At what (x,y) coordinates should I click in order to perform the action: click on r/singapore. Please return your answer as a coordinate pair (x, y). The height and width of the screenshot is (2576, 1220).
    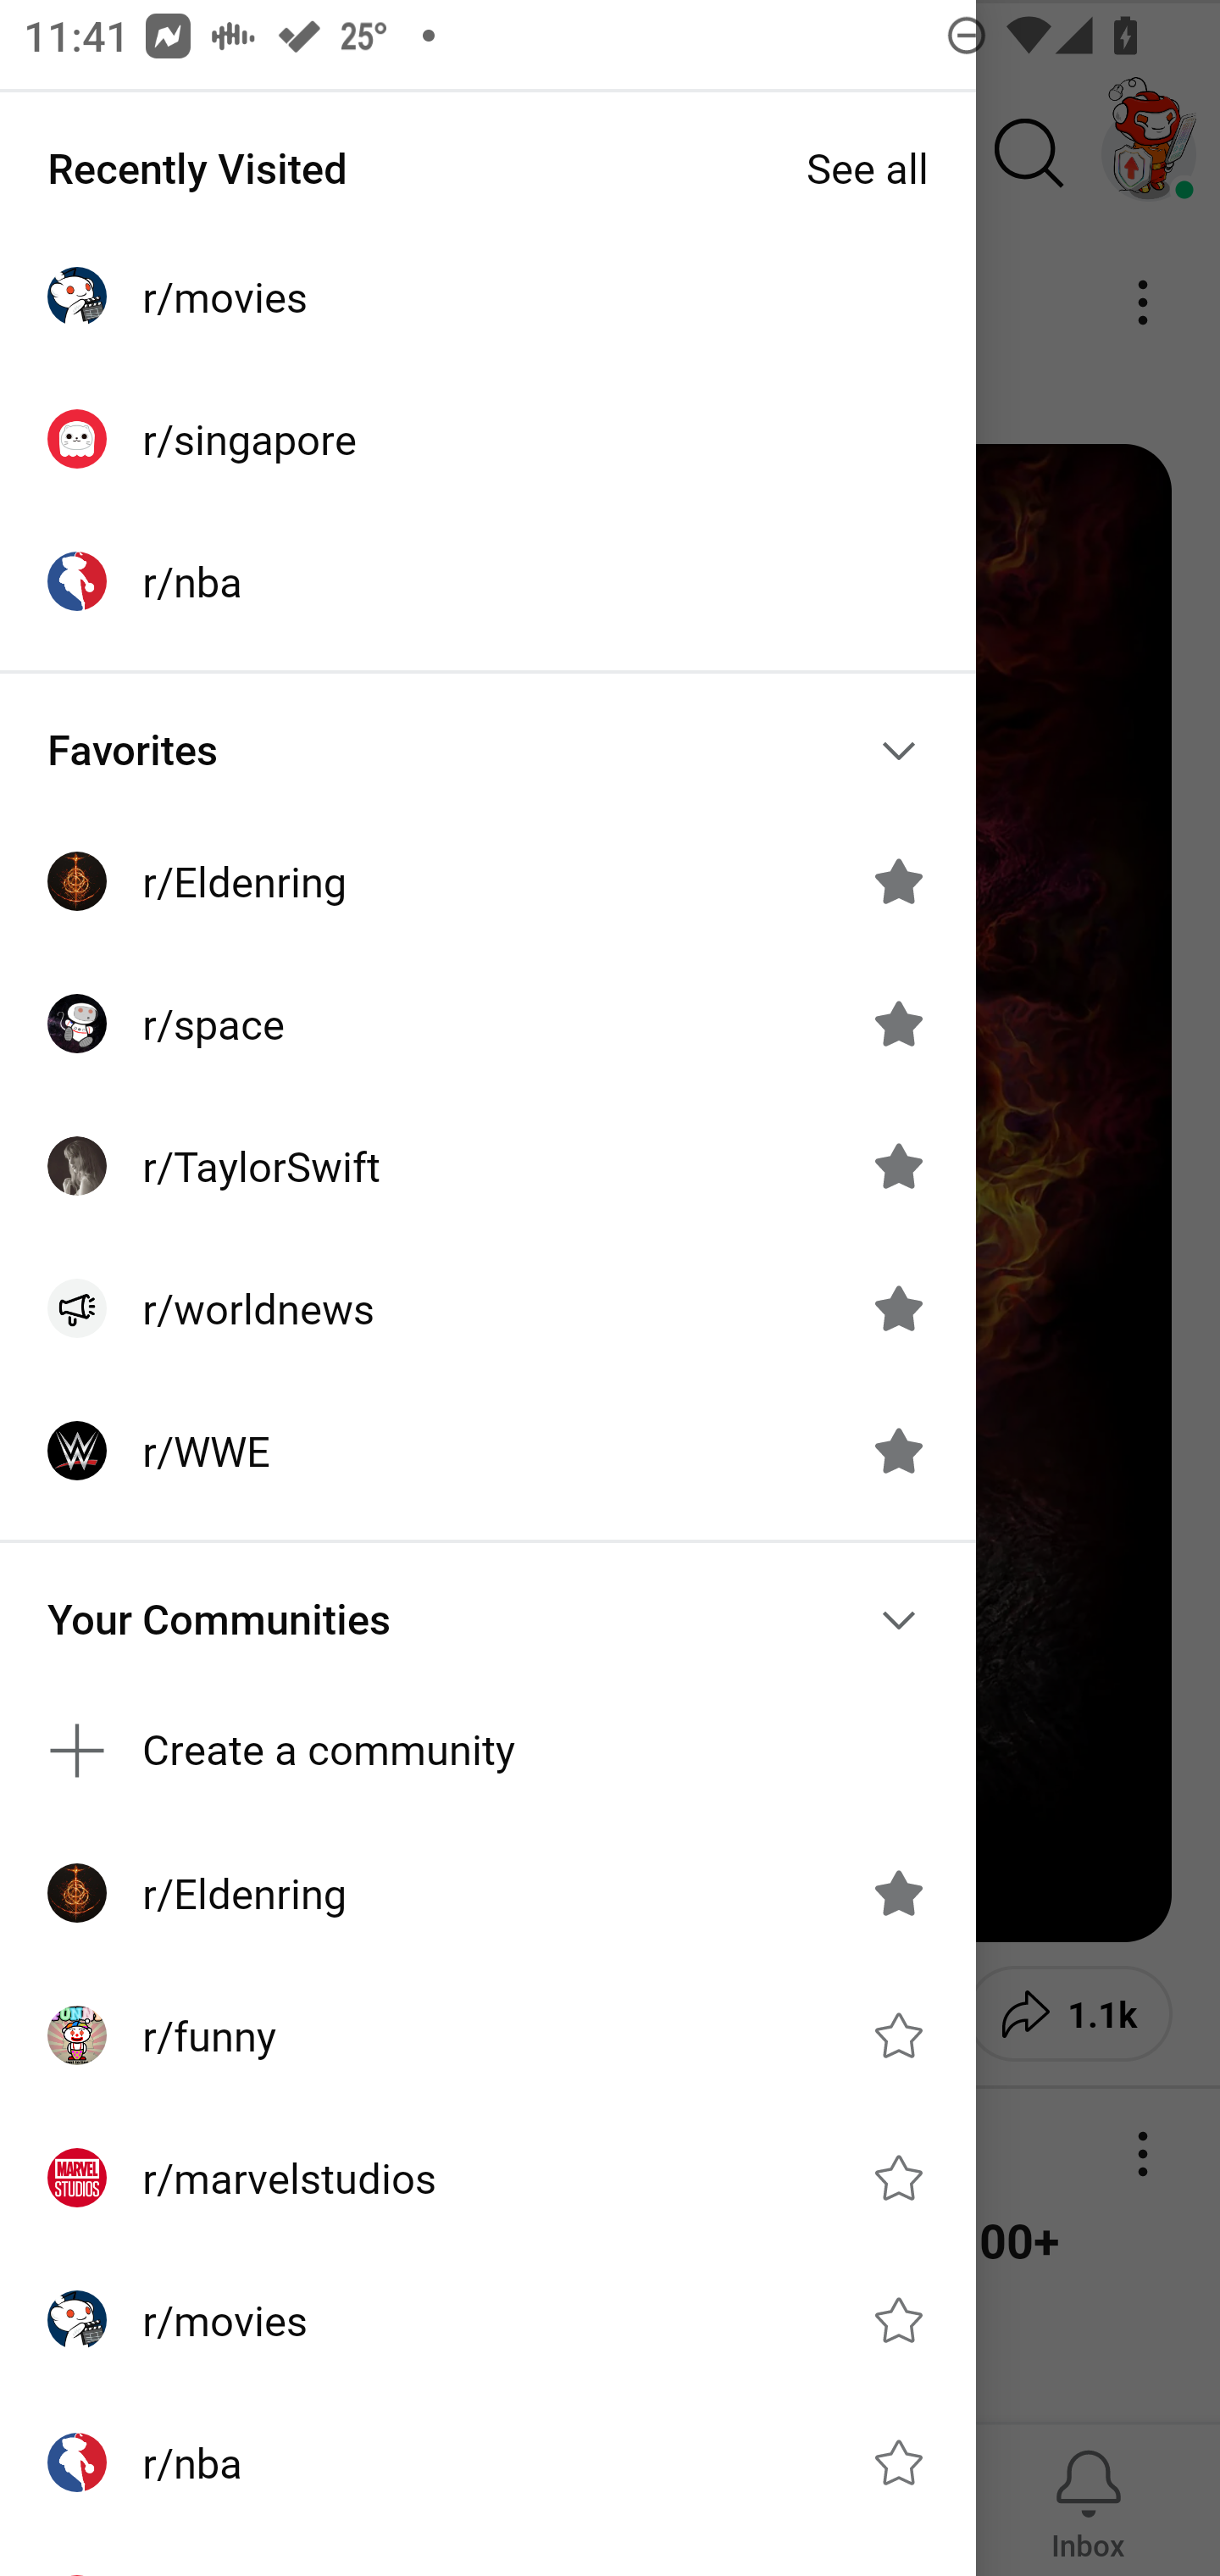
    Looking at the image, I should click on (488, 439).